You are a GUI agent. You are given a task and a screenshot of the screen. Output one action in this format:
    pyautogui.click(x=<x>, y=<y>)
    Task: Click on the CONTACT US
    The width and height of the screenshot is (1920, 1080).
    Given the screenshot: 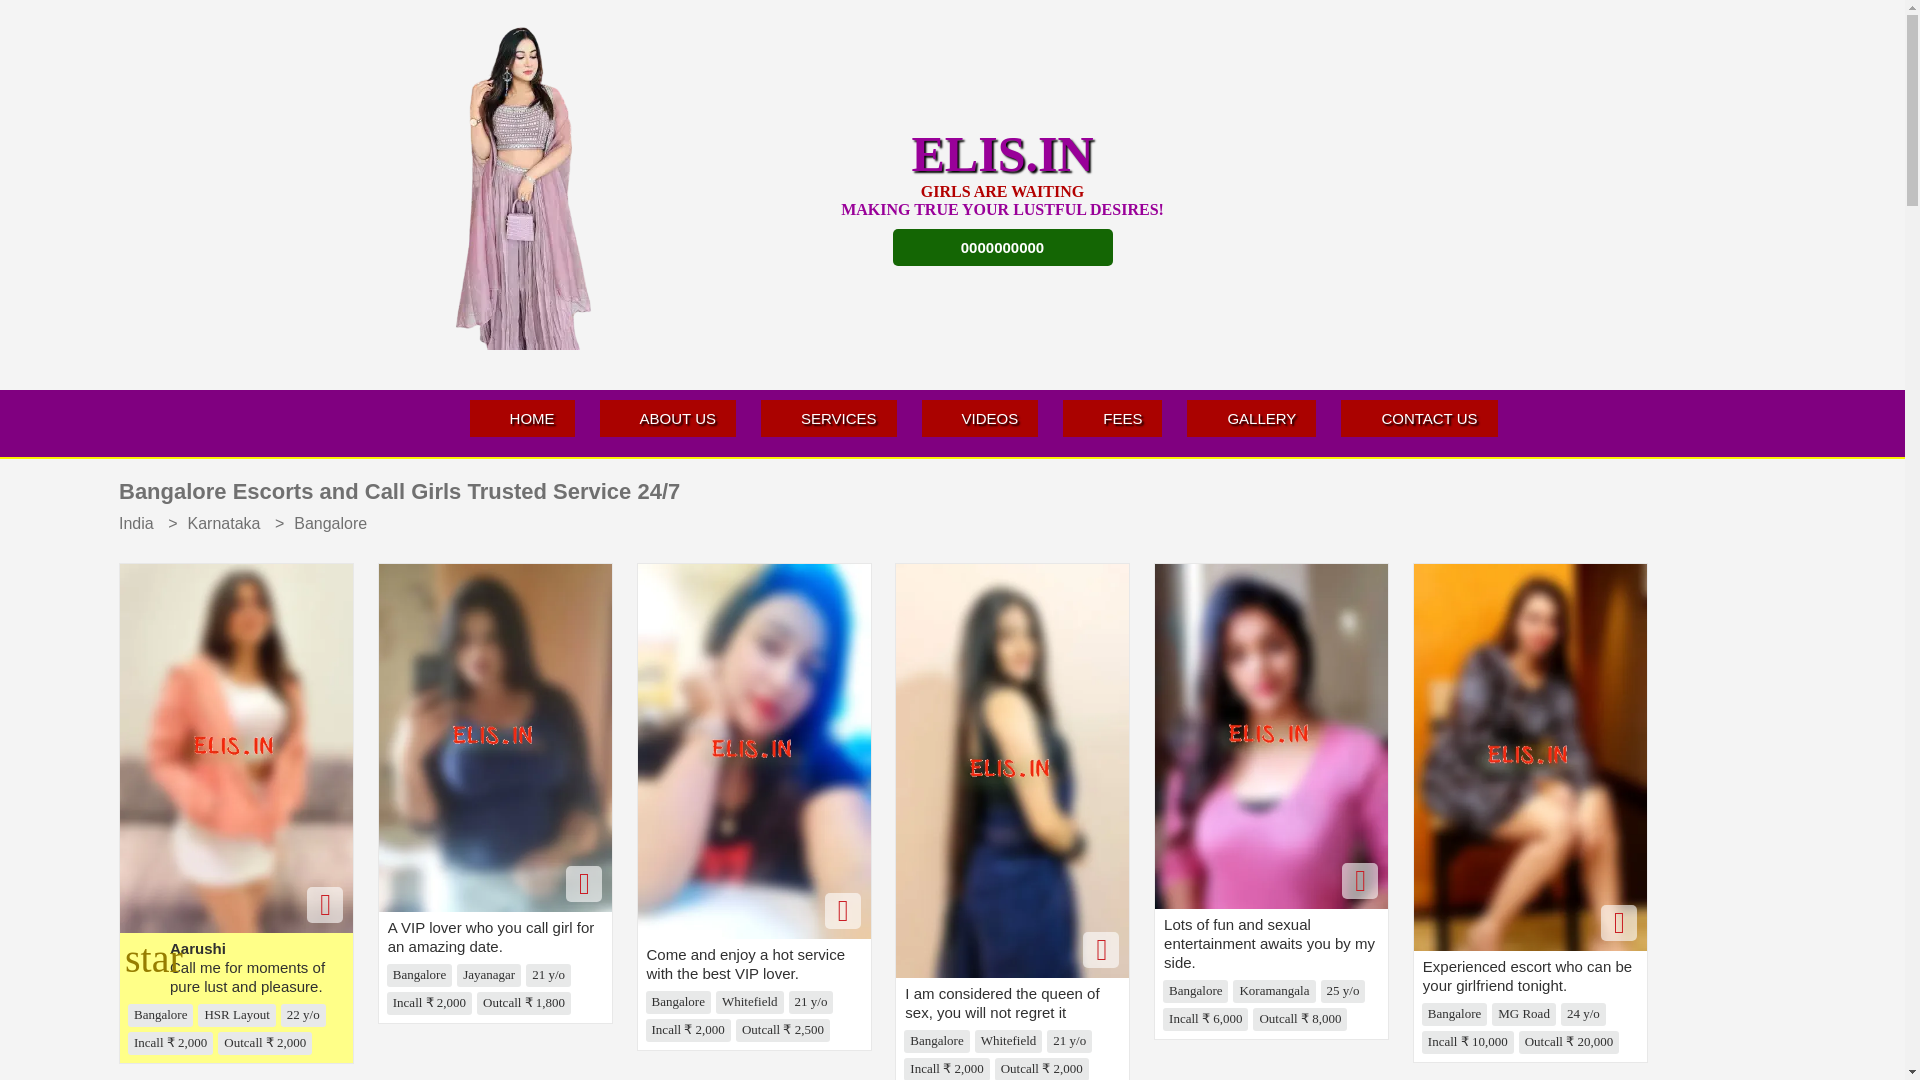 What is the action you would take?
    pyautogui.click(x=1418, y=418)
    